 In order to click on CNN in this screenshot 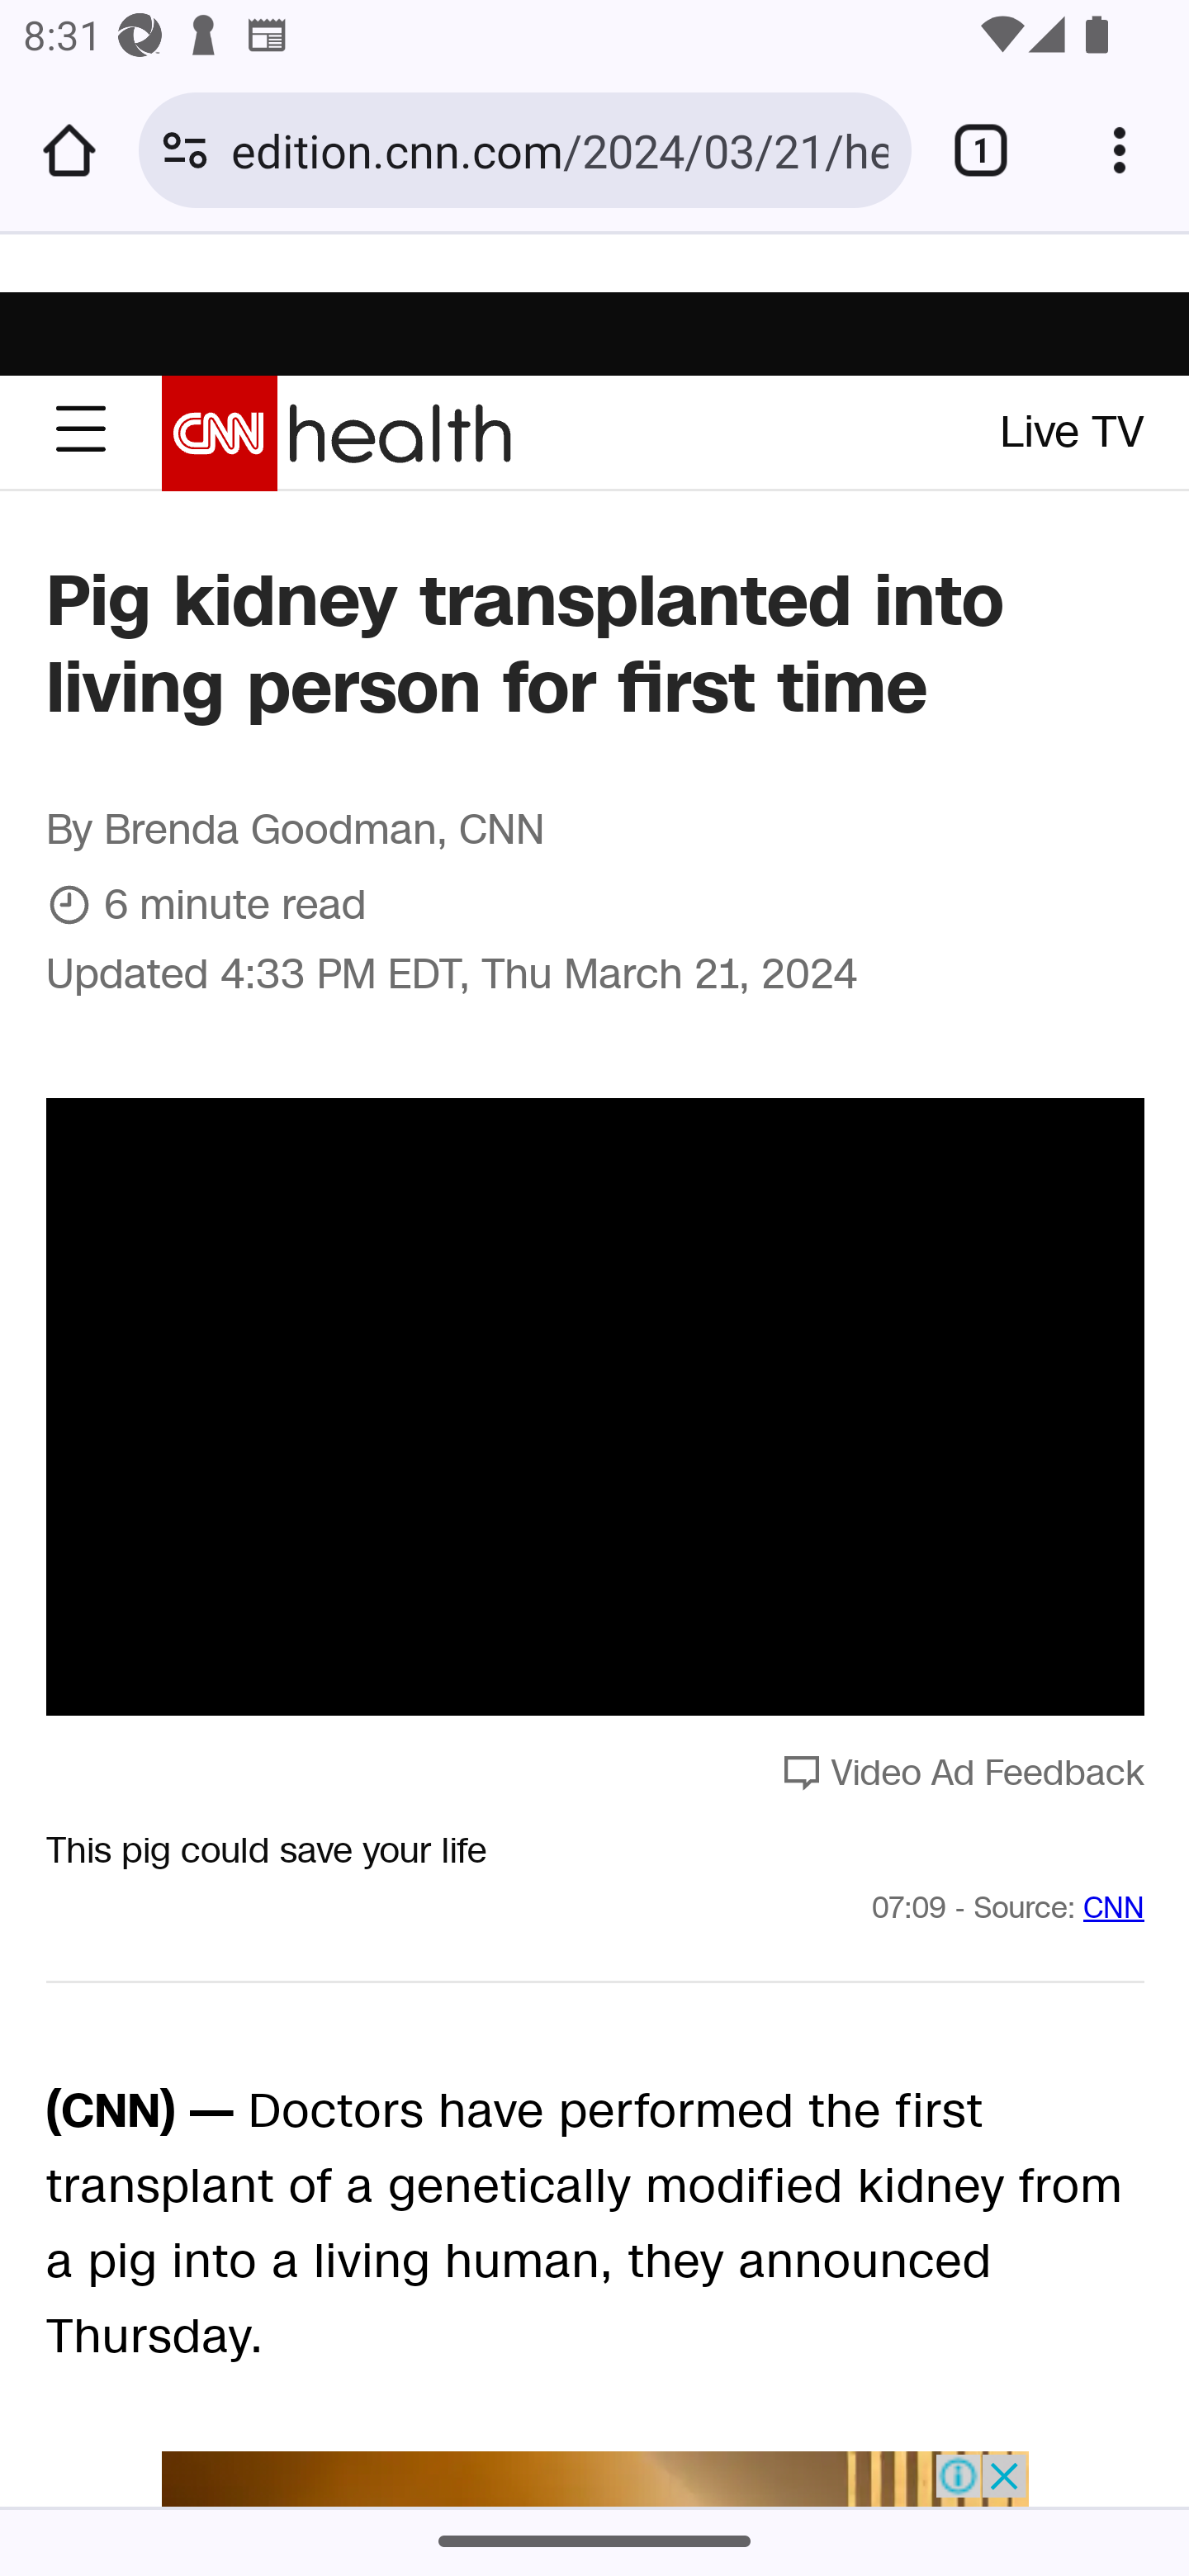, I will do `click(1113, 1910)`.